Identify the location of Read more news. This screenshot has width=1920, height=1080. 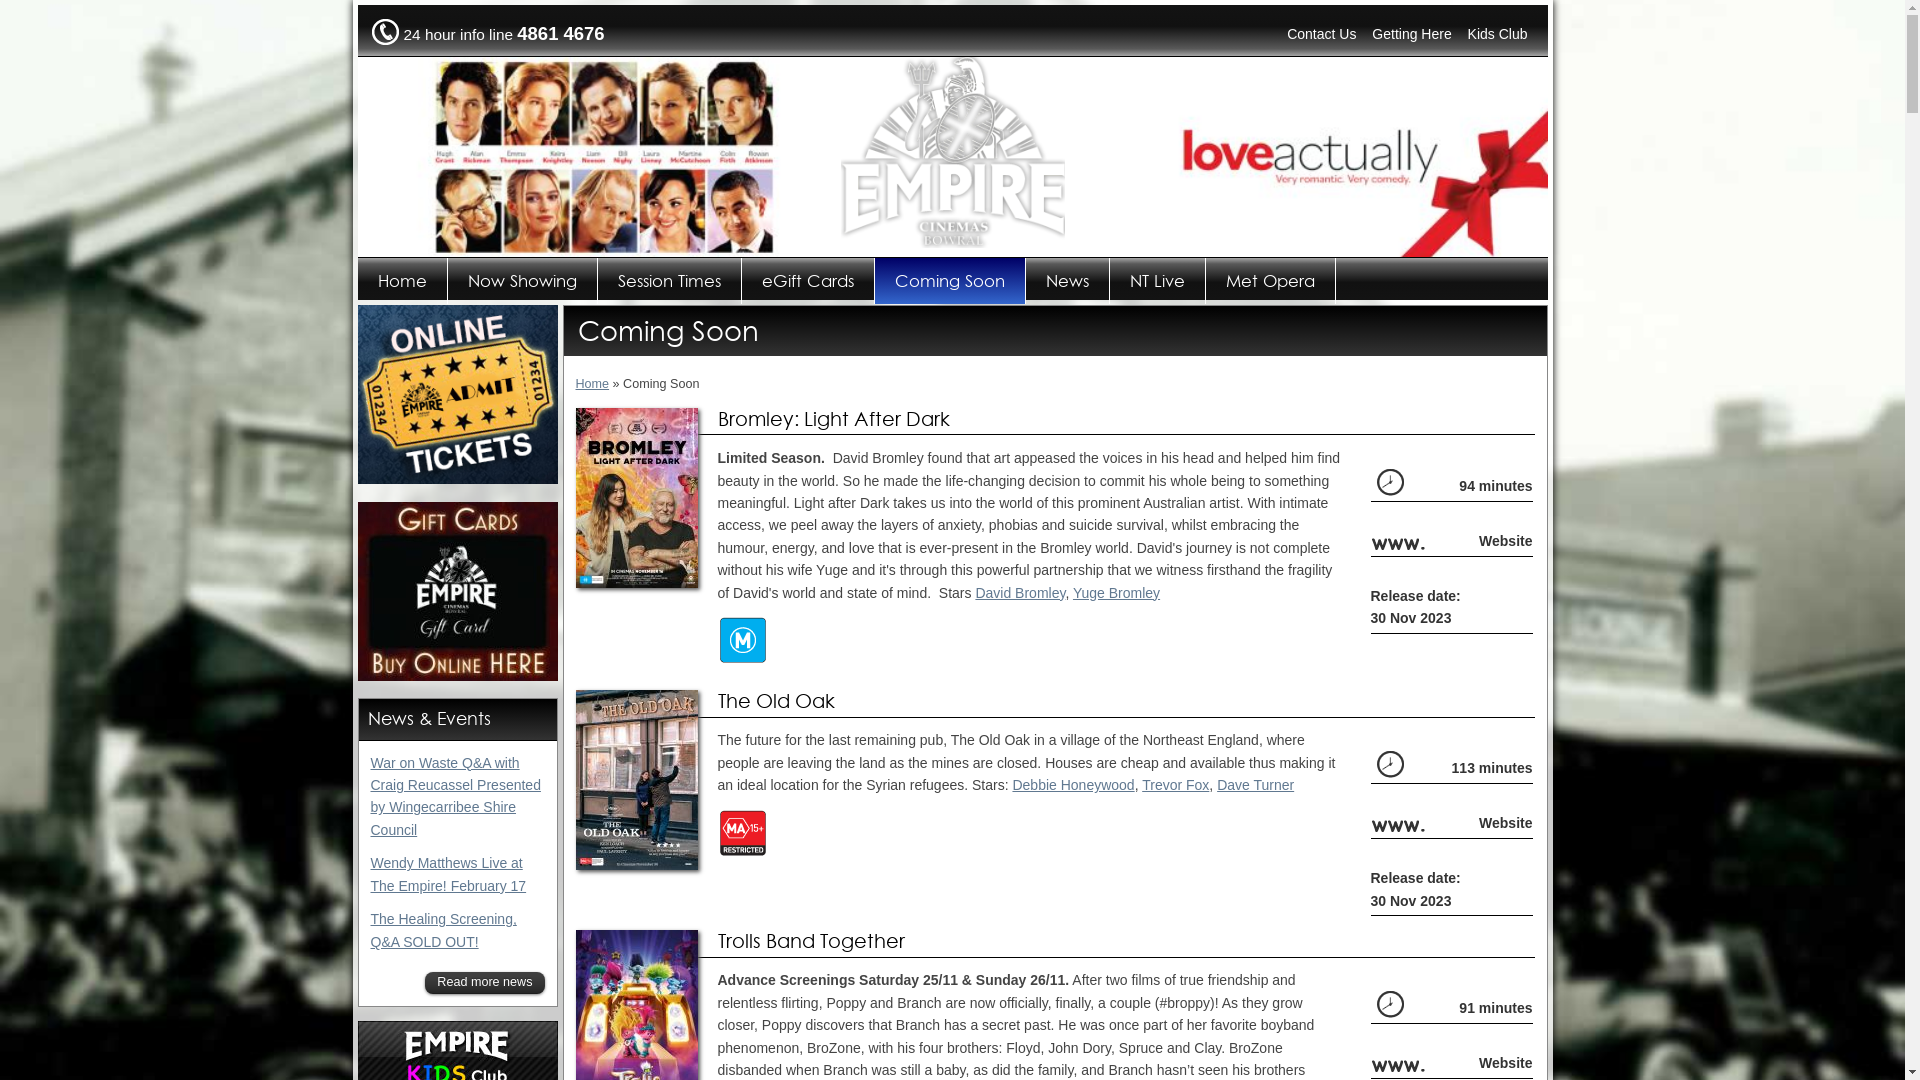
(484, 983).